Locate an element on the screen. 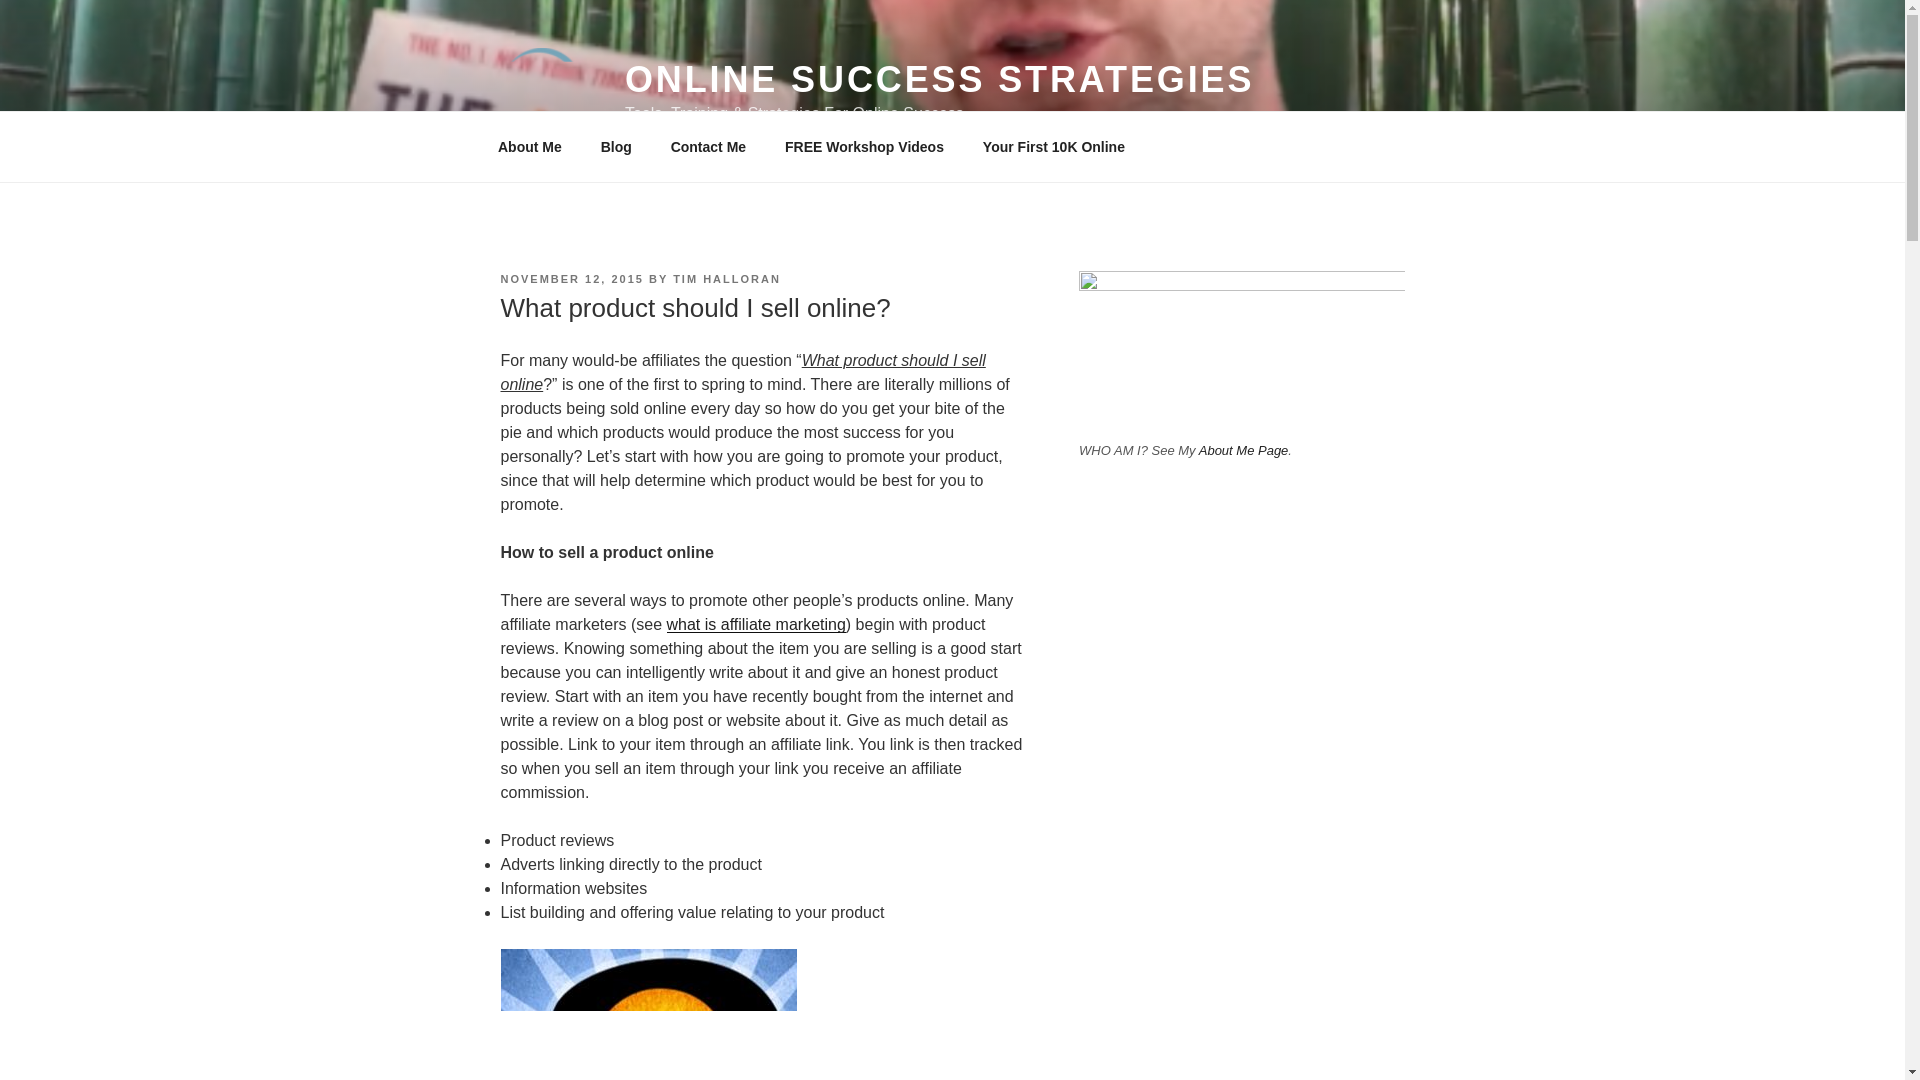 The height and width of the screenshot is (1080, 1920). FREE Workshop Videos is located at coordinates (864, 146).